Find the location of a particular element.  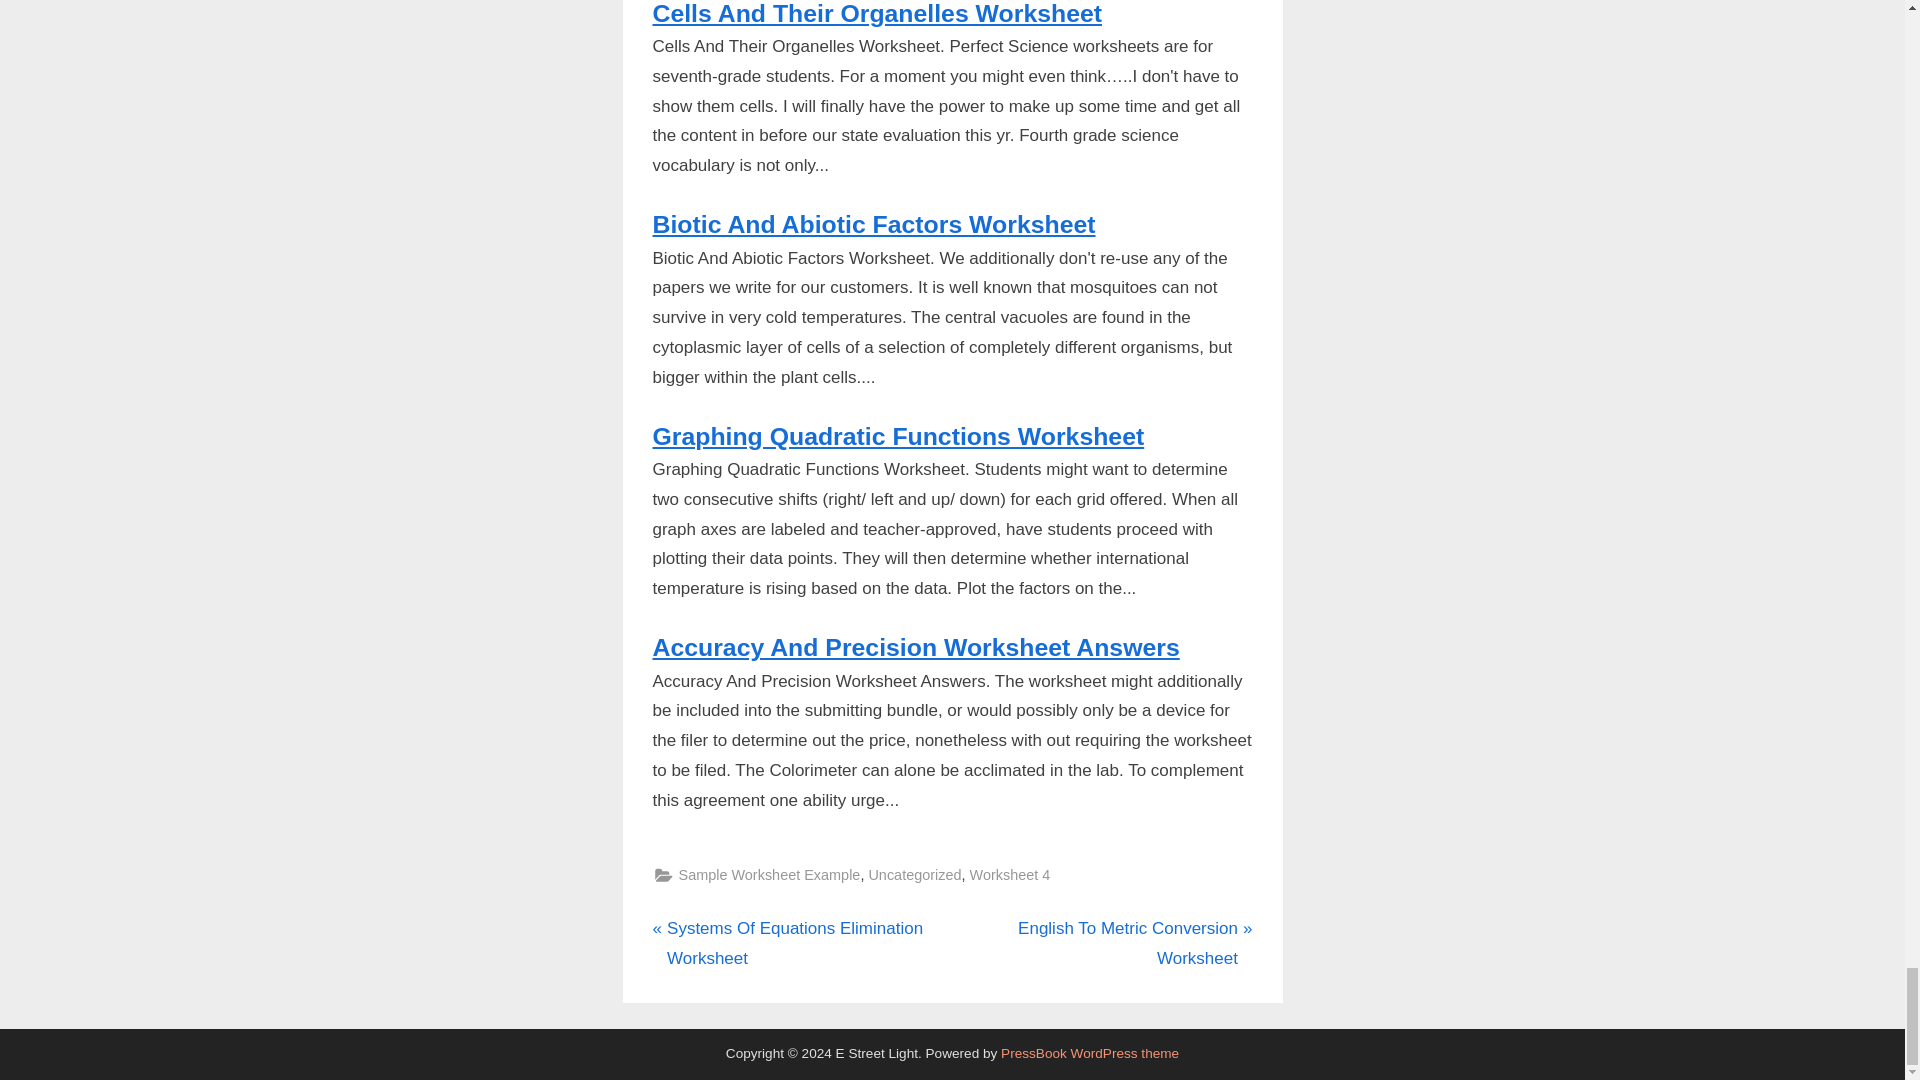

Accuracy And Precision Worksheet Answers is located at coordinates (898, 436).